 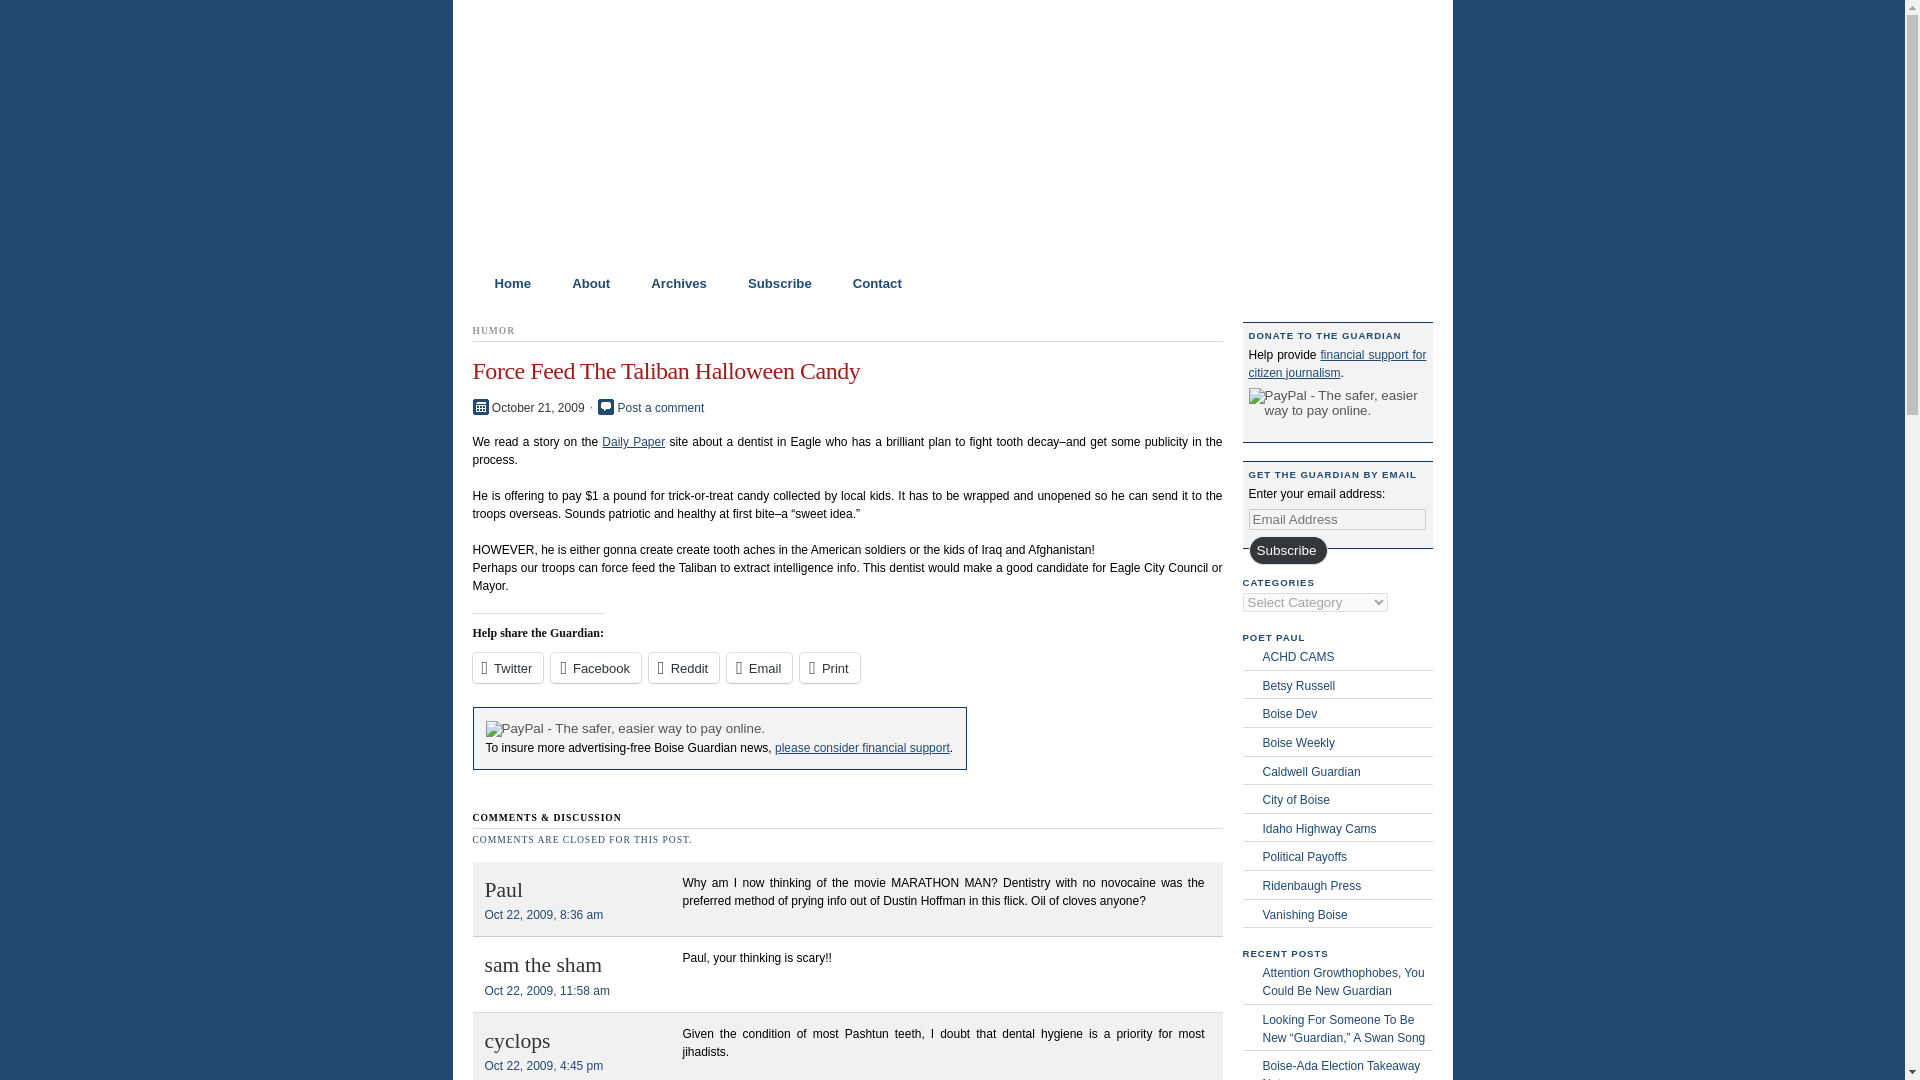 What do you see at coordinates (596, 668) in the screenshot?
I see `Facebook` at bounding box center [596, 668].